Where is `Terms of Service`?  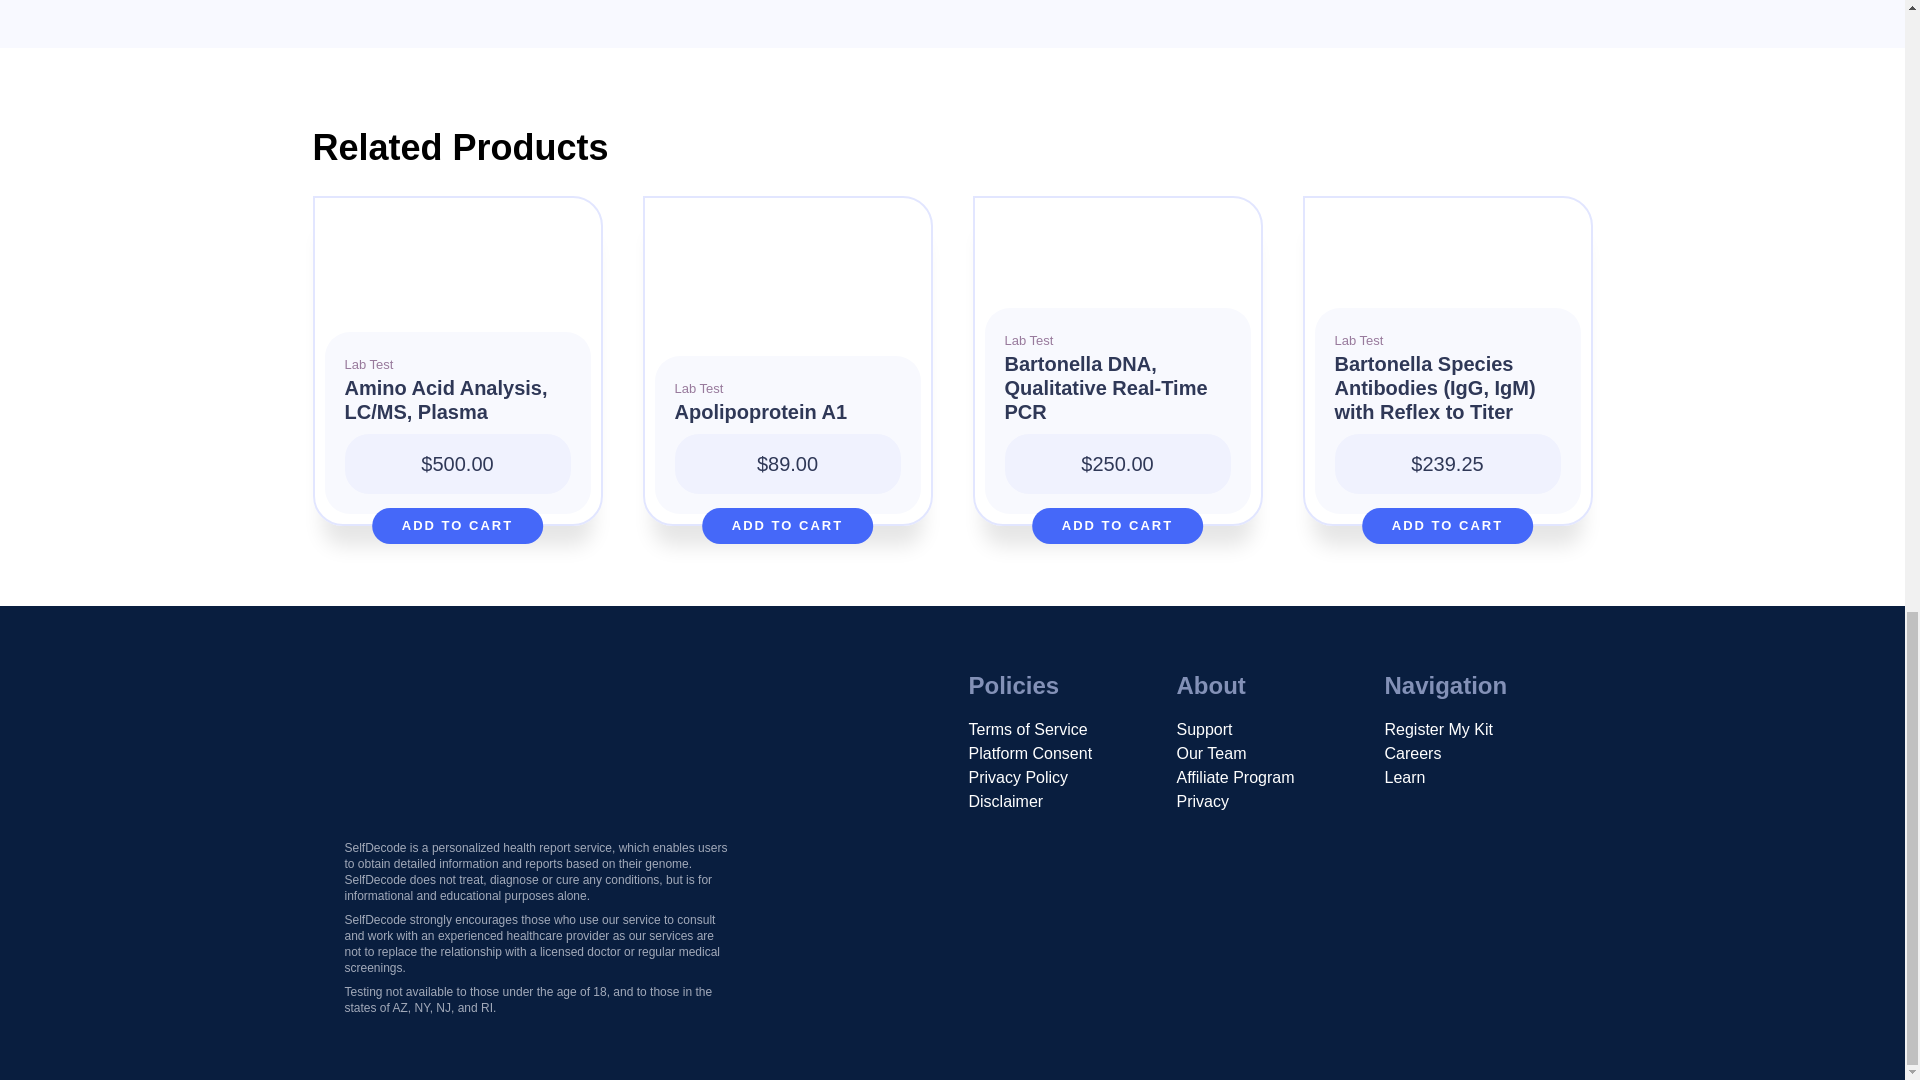
Terms of Service is located at coordinates (1026, 728).